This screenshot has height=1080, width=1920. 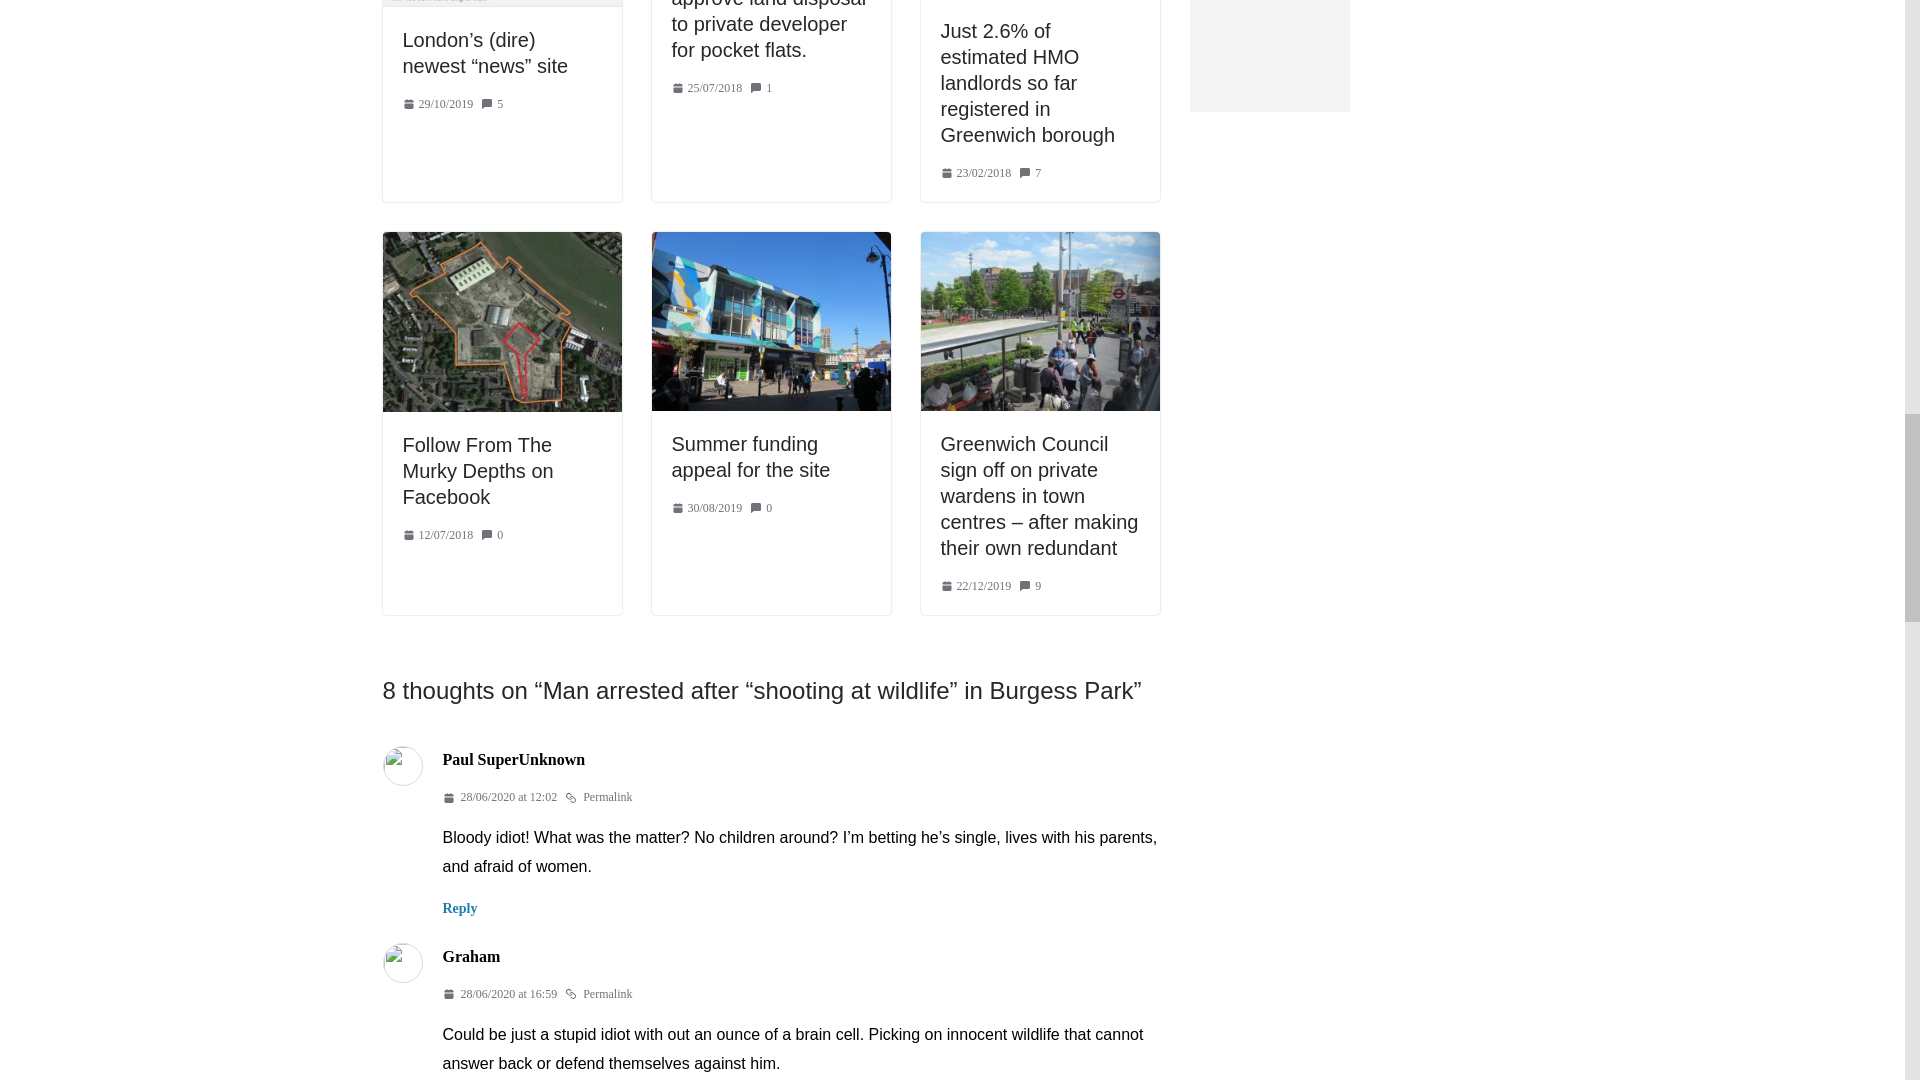 What do you see at coordinates (476, 470) in the screenshot?
I see `Follow From The Murky Depths on Facebook` at bounding box center [476, 470].